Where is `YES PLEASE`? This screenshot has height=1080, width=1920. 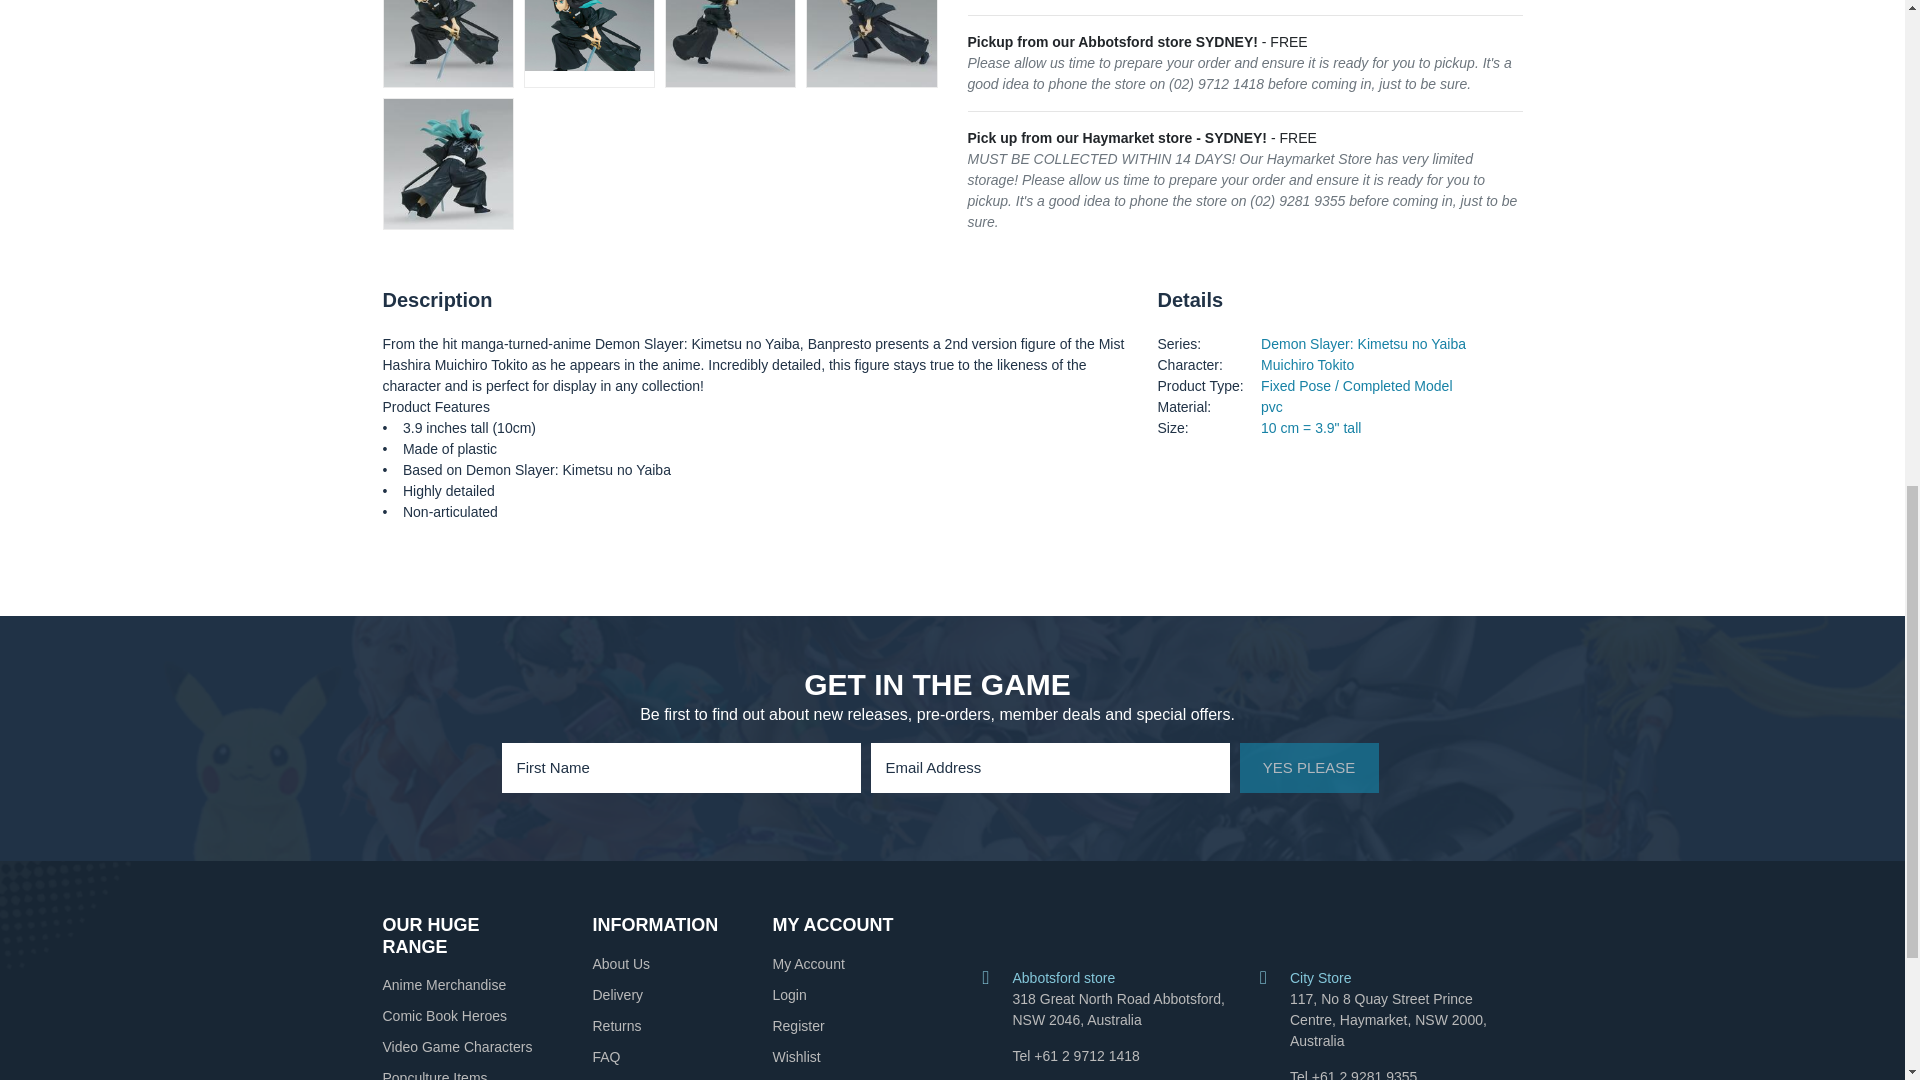
YES PLEASE is located at coordinates (1309, 768).